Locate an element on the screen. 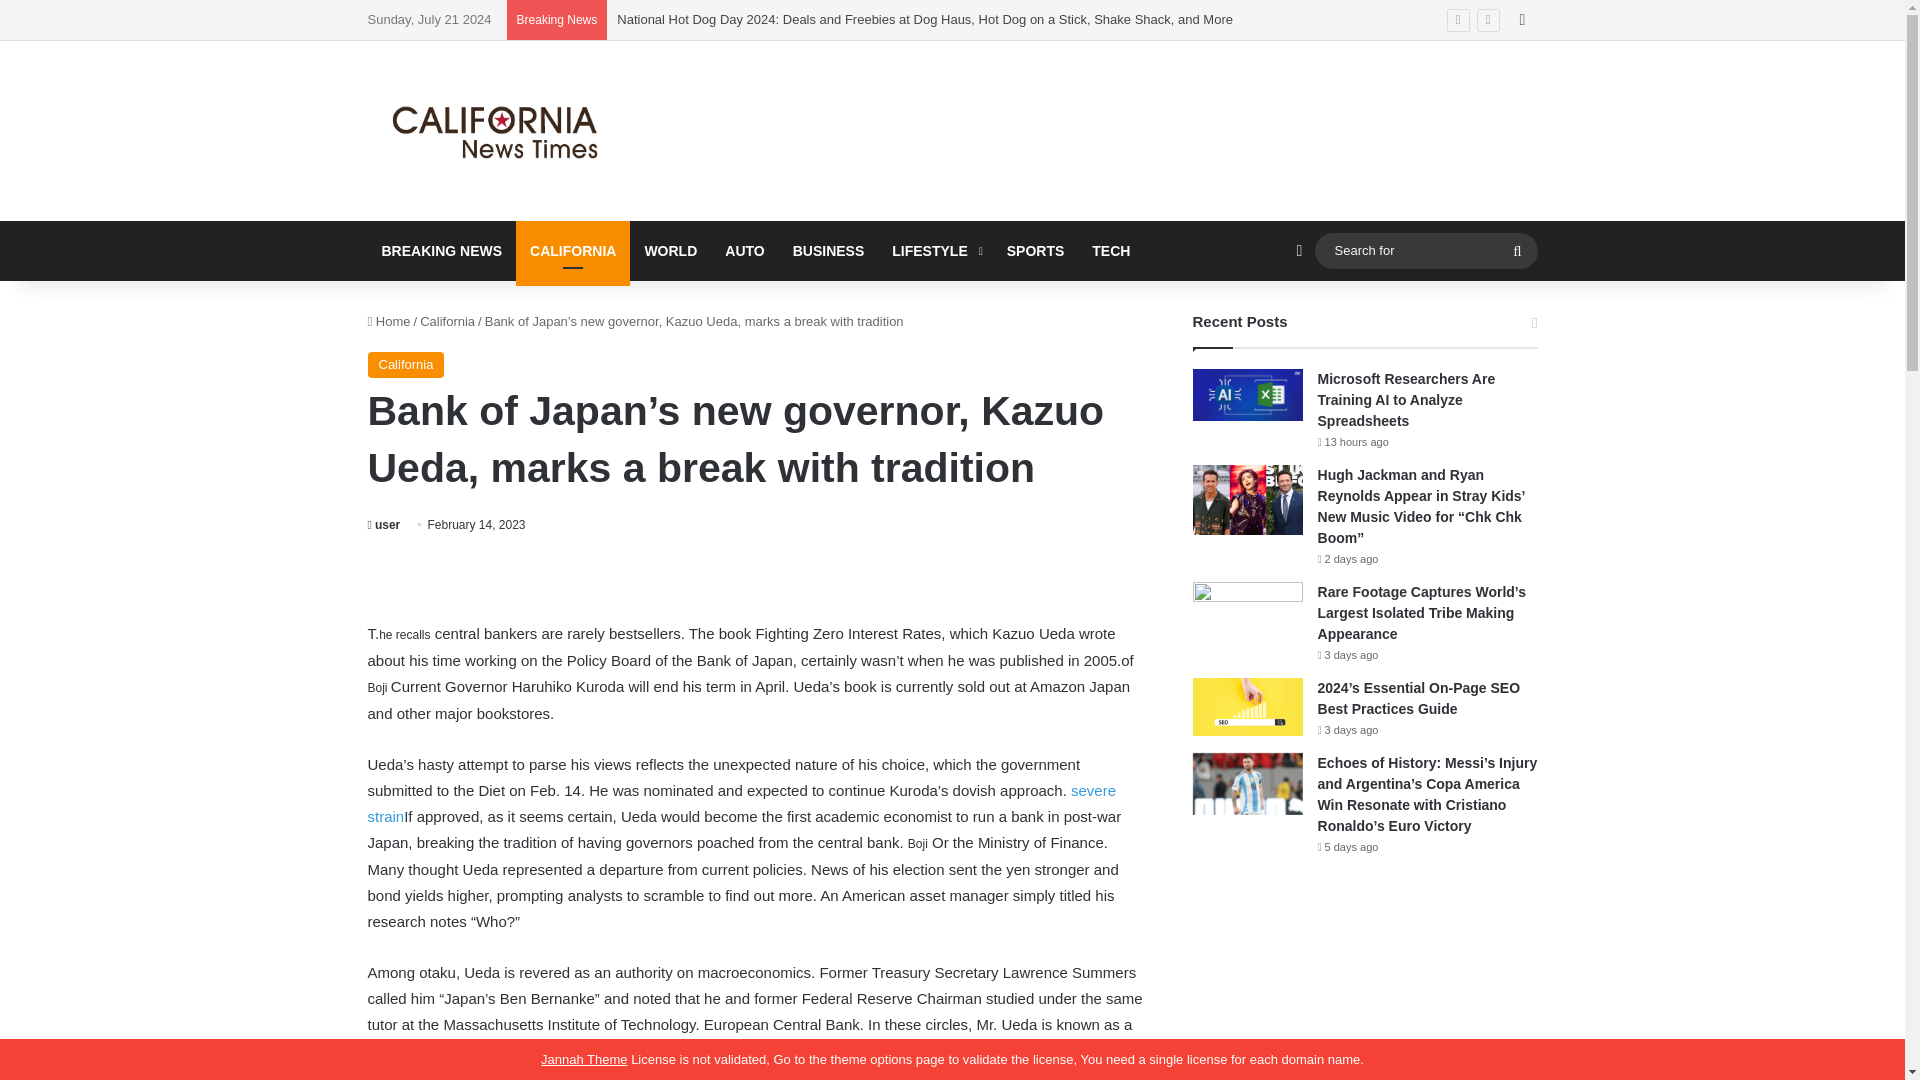 This screenshot has width=1920, height=1080. Search for is located at coordinates (1425, 250).